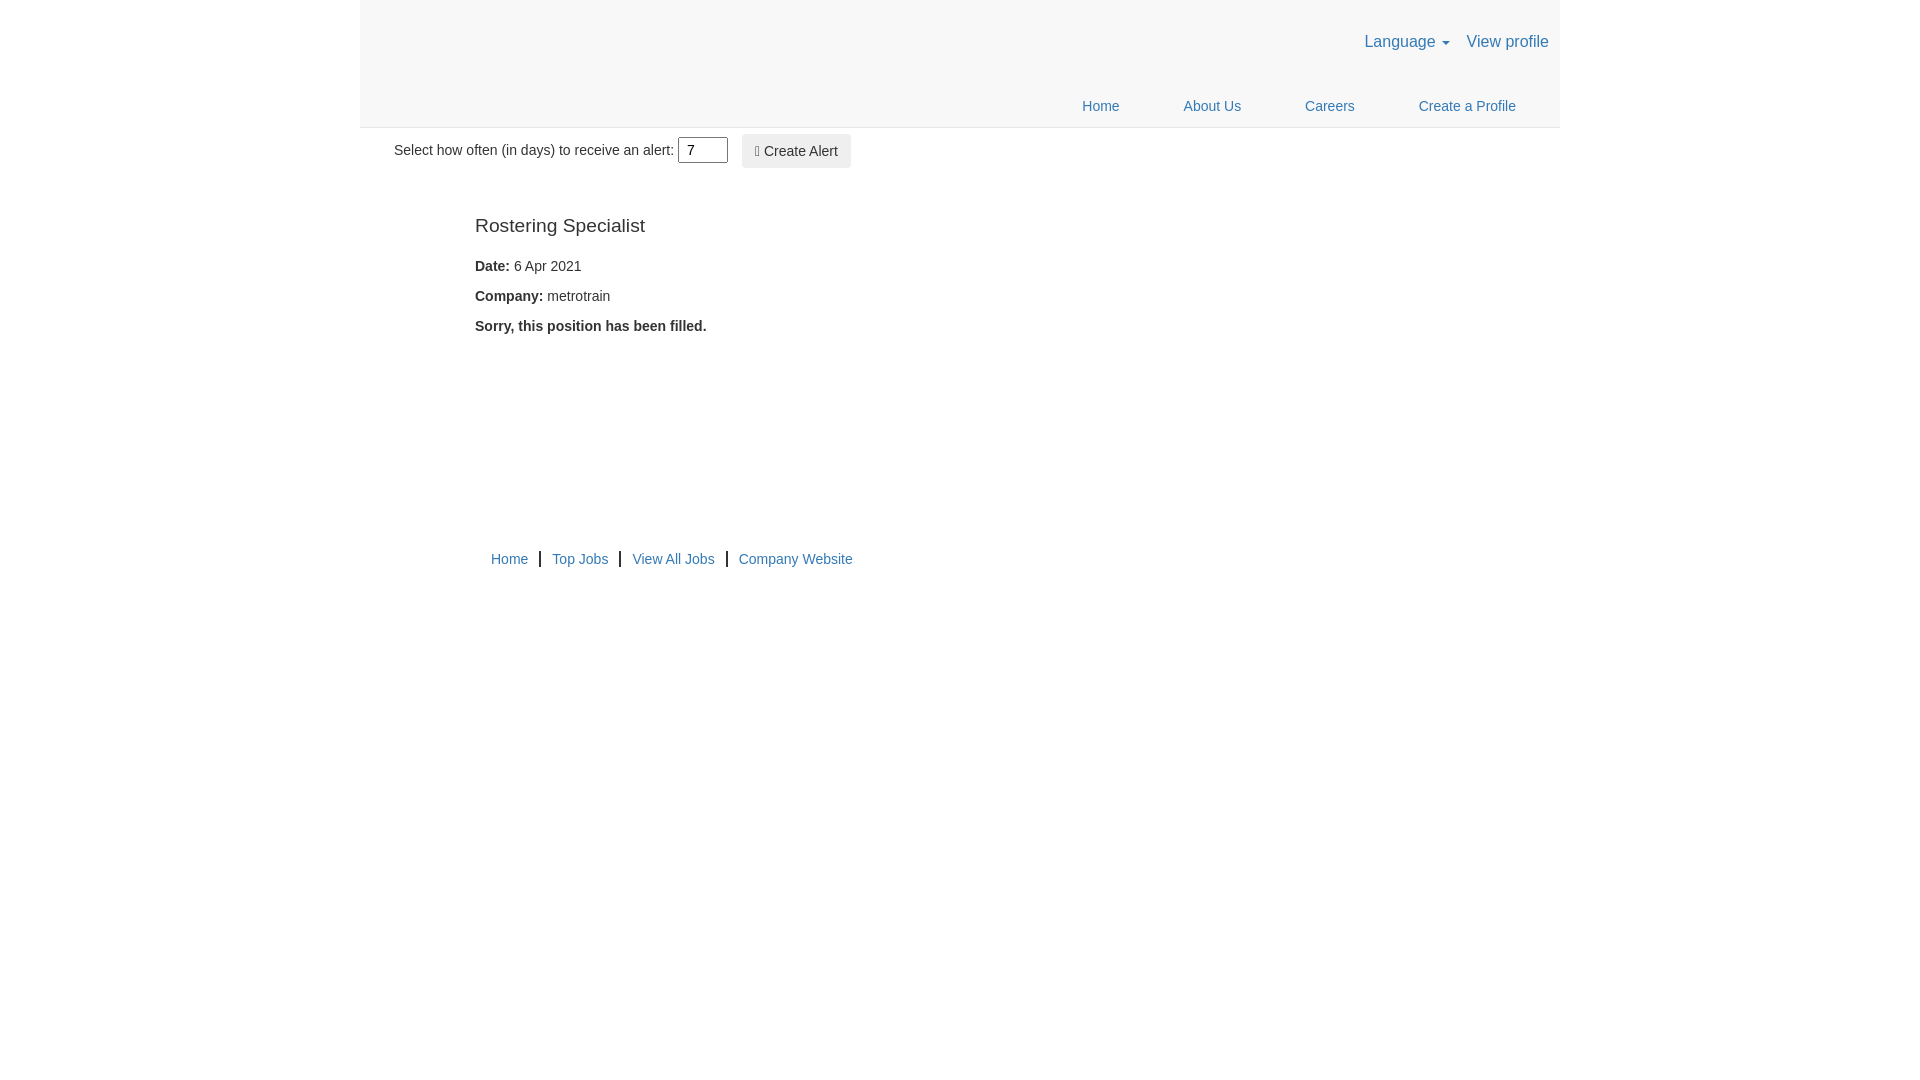 The width and height of the screenshot is (1920, 1080). What do you see at coordinates (1213, 106) in the screenshot?
I see `About Us` at bounding box center [1213, 106].